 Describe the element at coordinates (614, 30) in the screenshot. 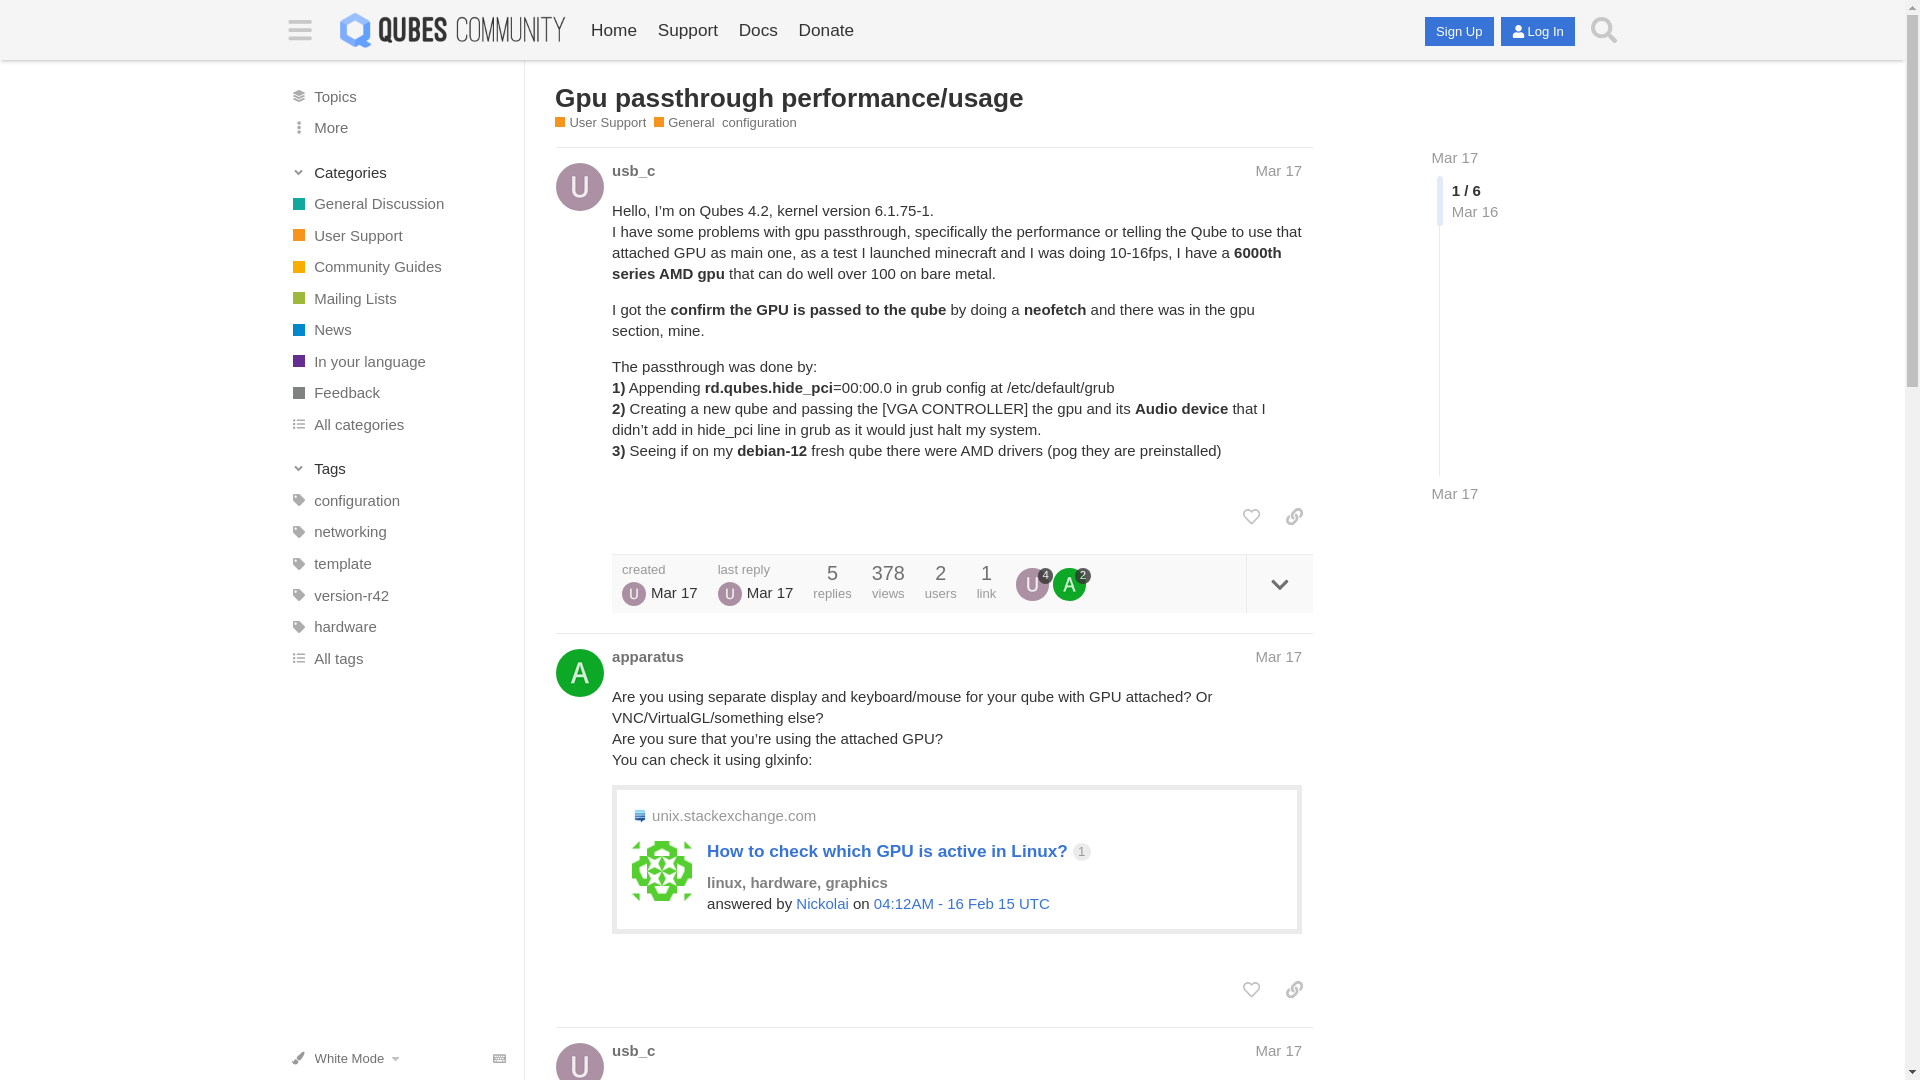

I see `qubes-os.org` at that location.